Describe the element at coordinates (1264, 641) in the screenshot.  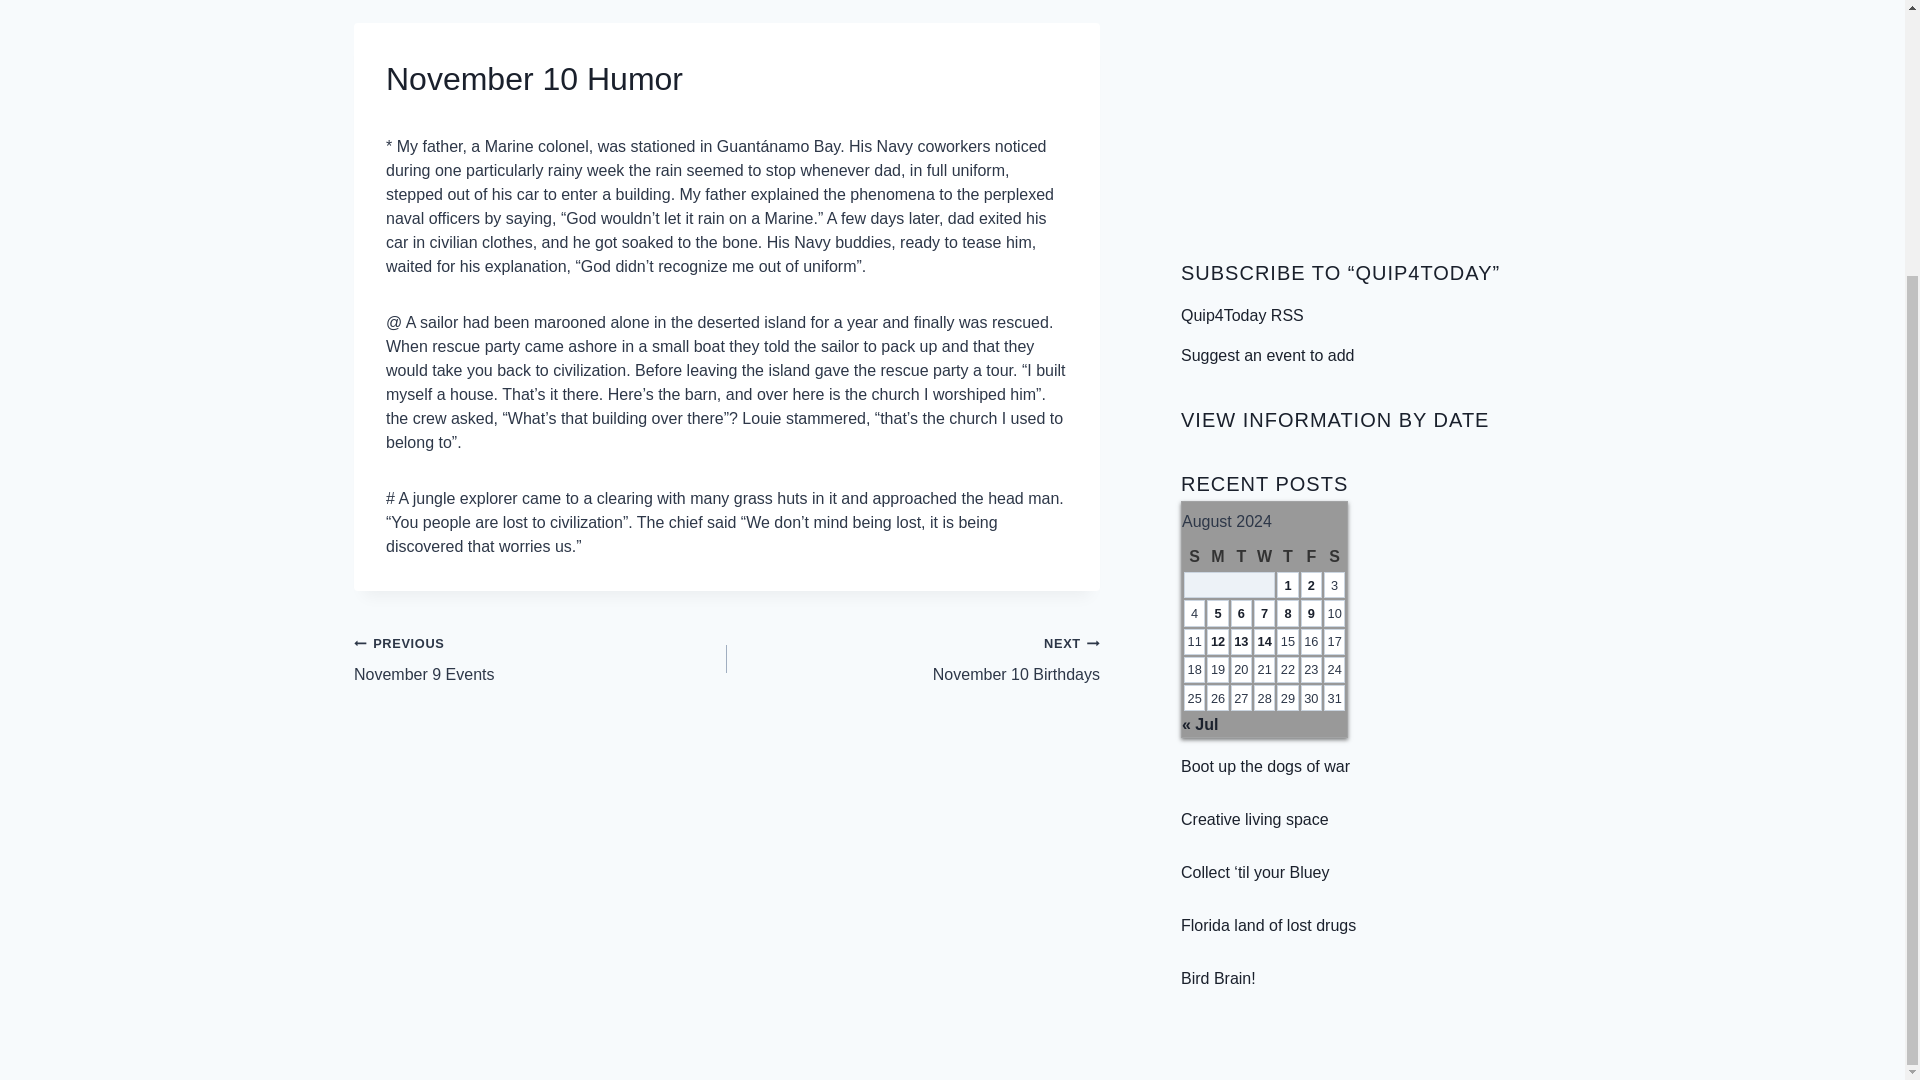
I see `Florida land of lost drugs` at that location.